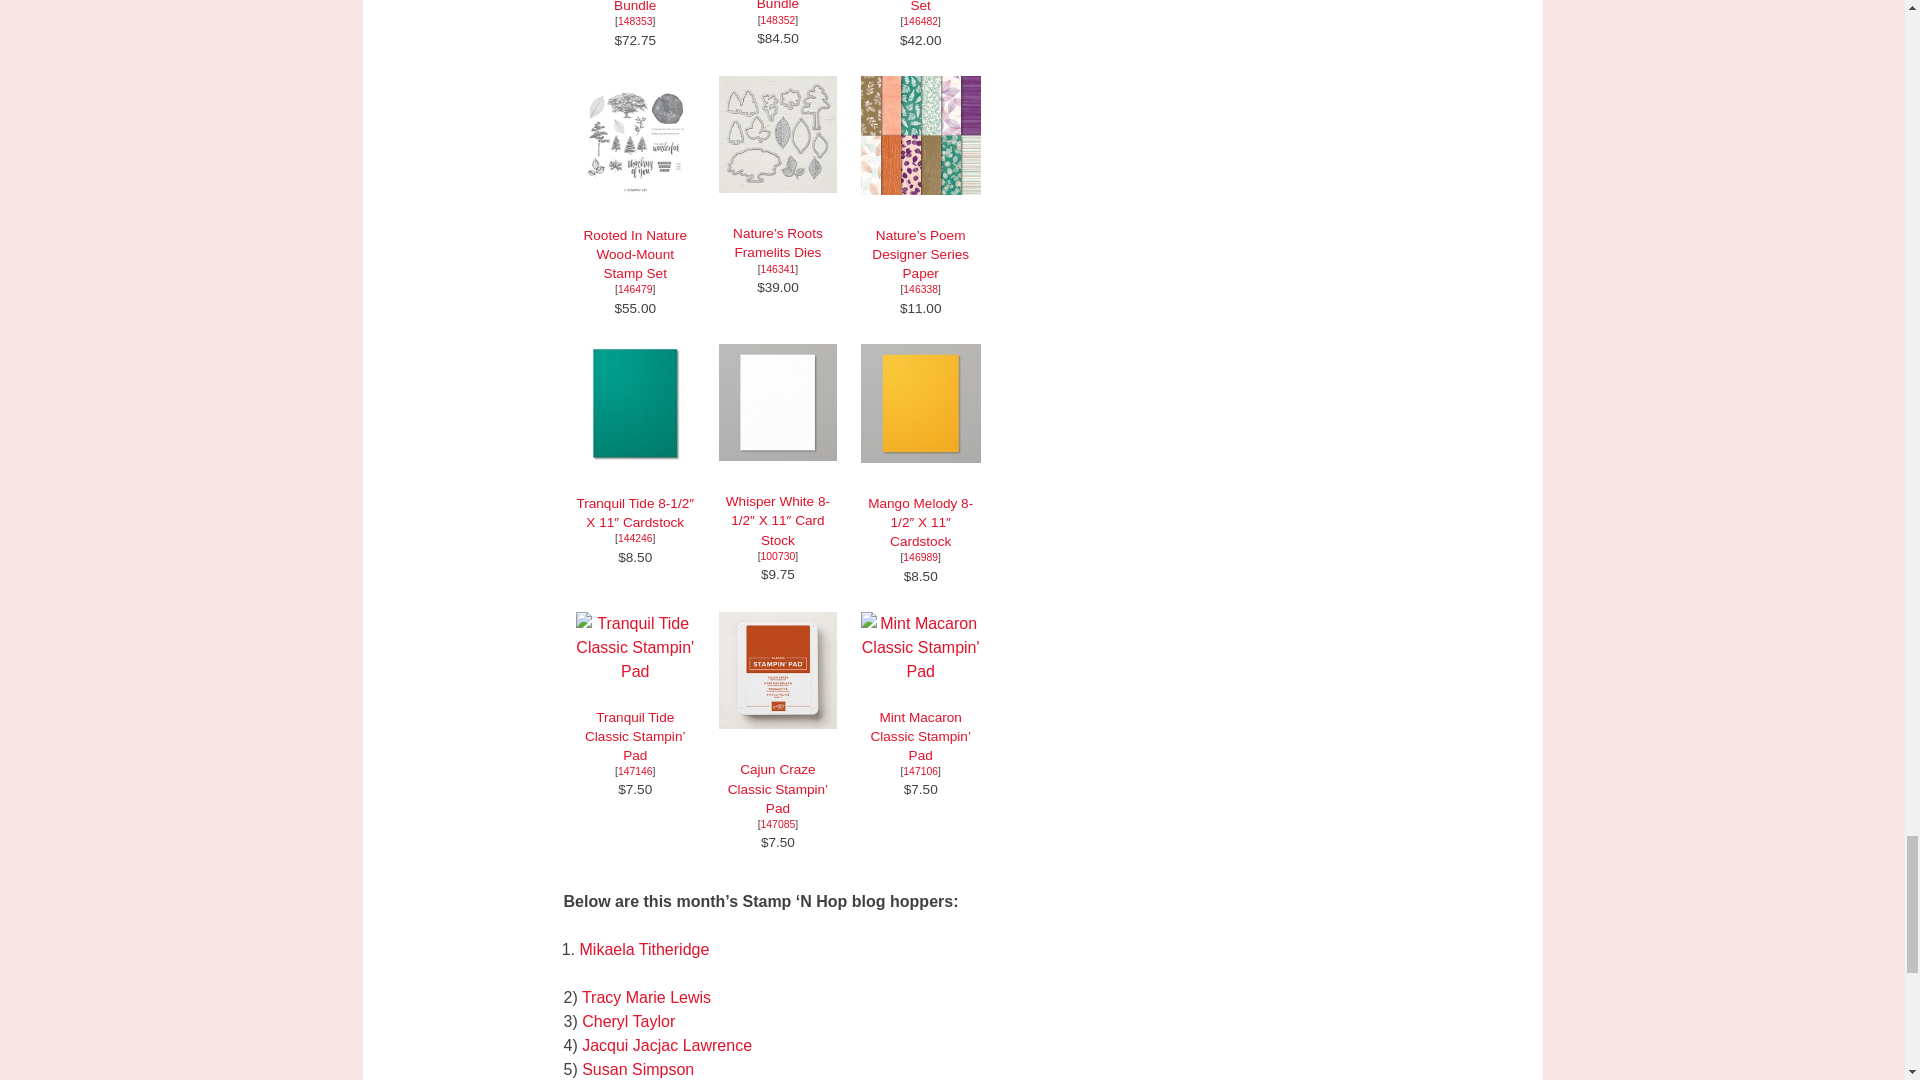 Image resolution: width=1920 pixels, height=1080 pixels. Describe the element at coordinates (778, 20) in the screenshot. I see `Rooted In Nature Wood-Mount Bundle` at that location.